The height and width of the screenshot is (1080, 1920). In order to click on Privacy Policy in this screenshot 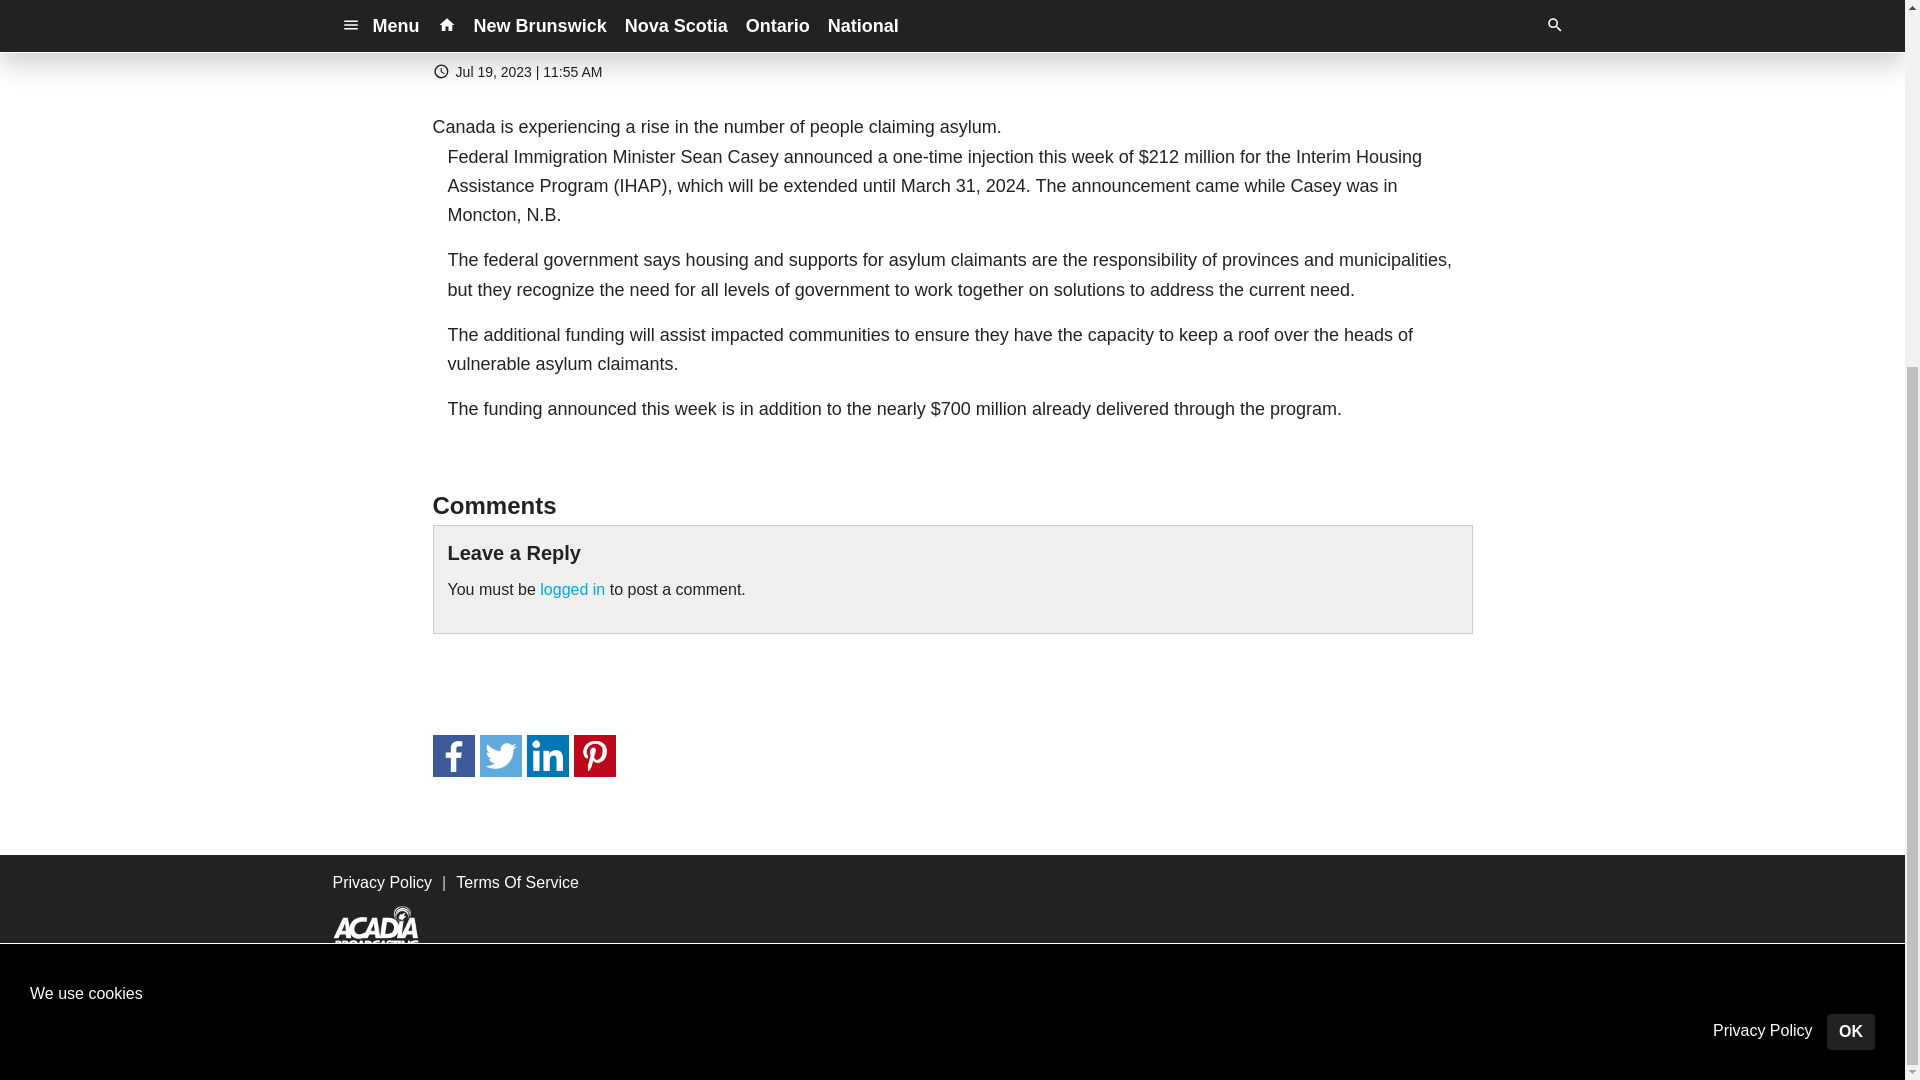, I will do `click(382, 882)`.